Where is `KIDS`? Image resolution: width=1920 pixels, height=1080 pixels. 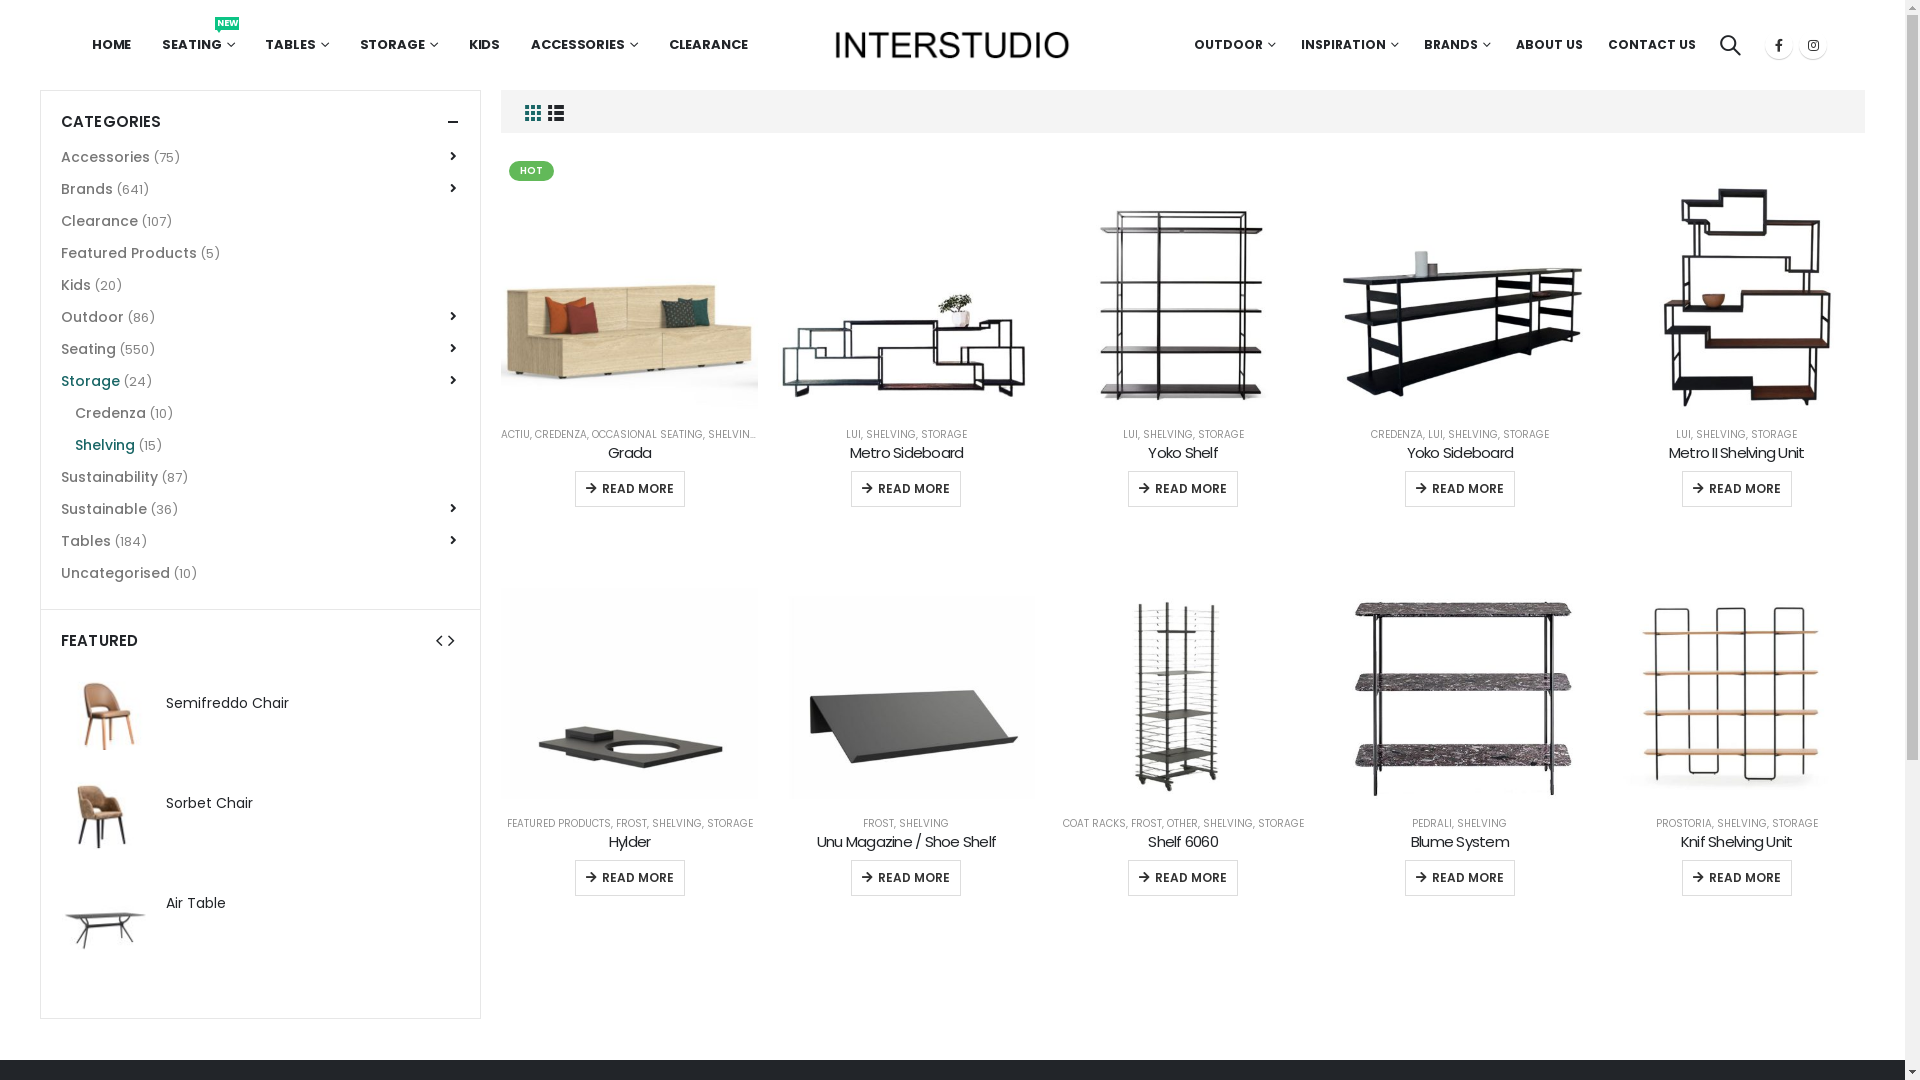
KIDS is located at coordinates (485, 45).